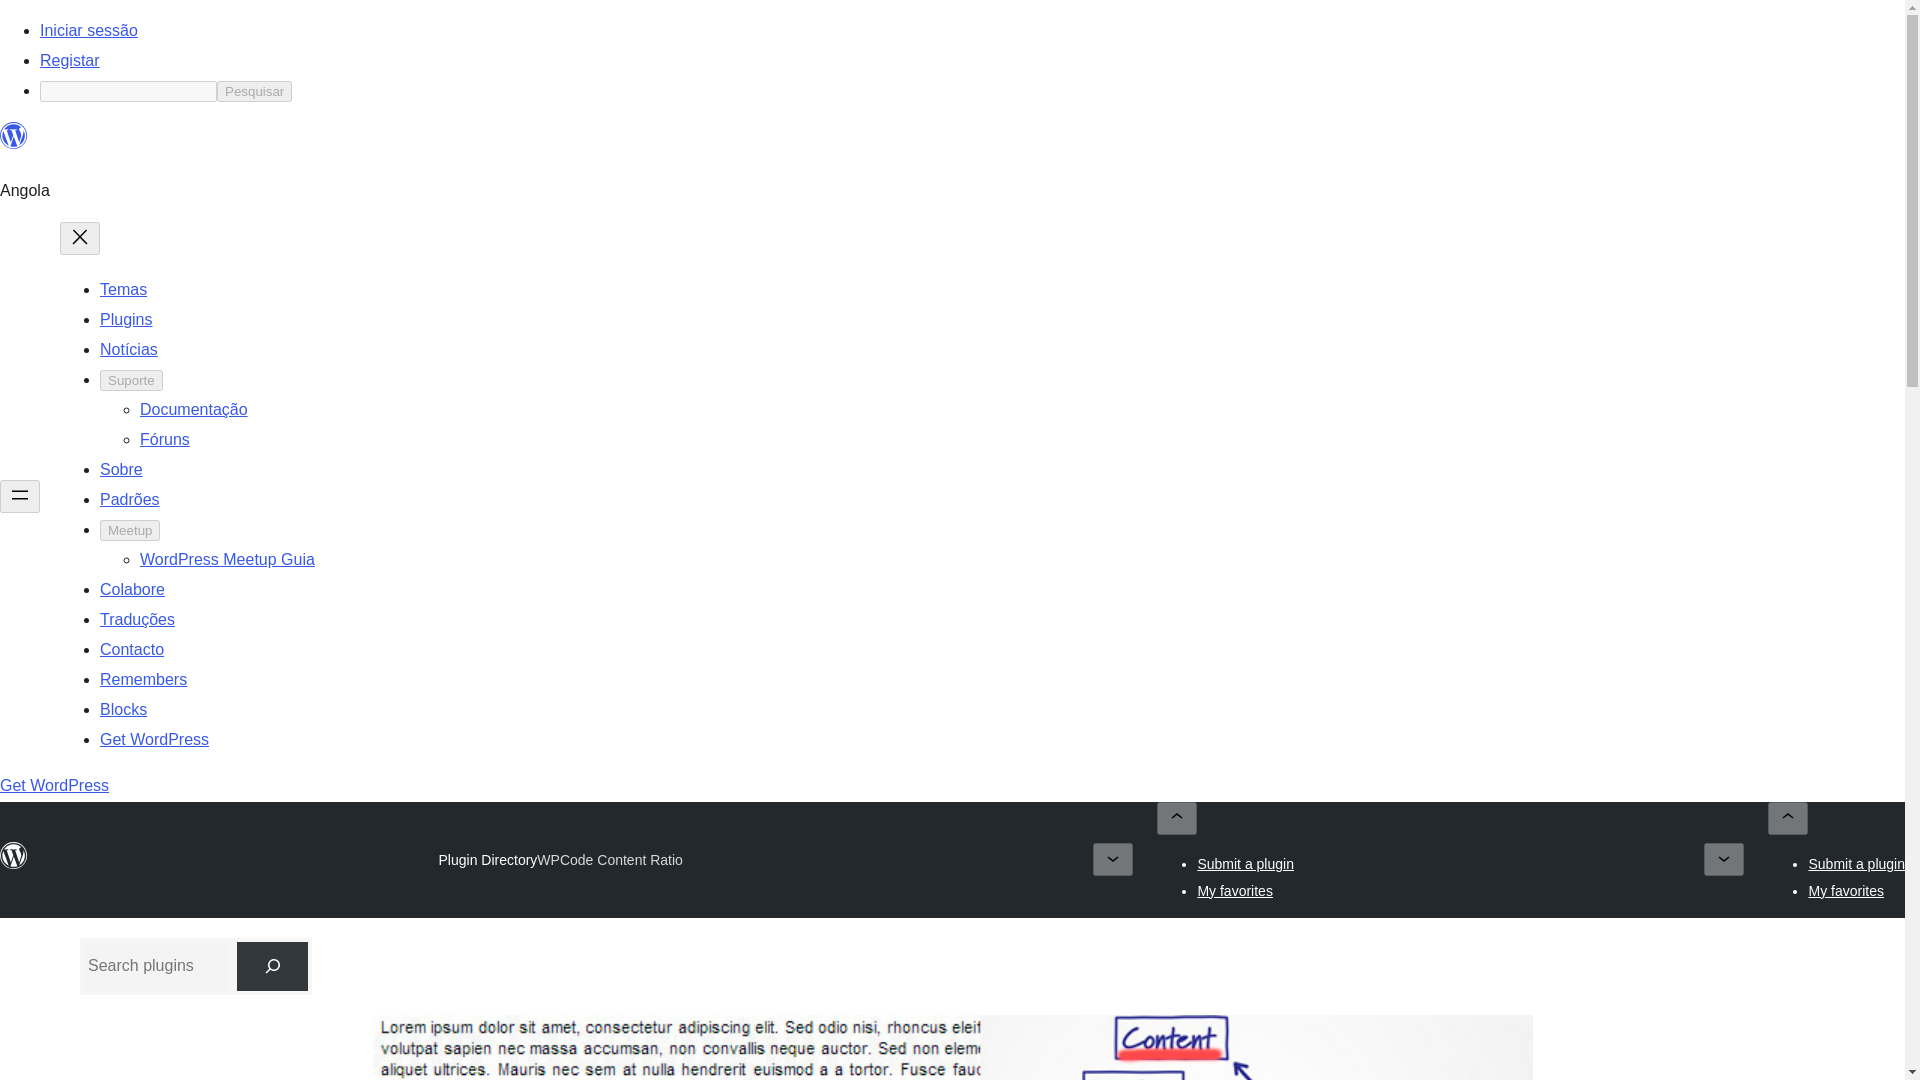  I want to click on Contacto, so click(131, 649).